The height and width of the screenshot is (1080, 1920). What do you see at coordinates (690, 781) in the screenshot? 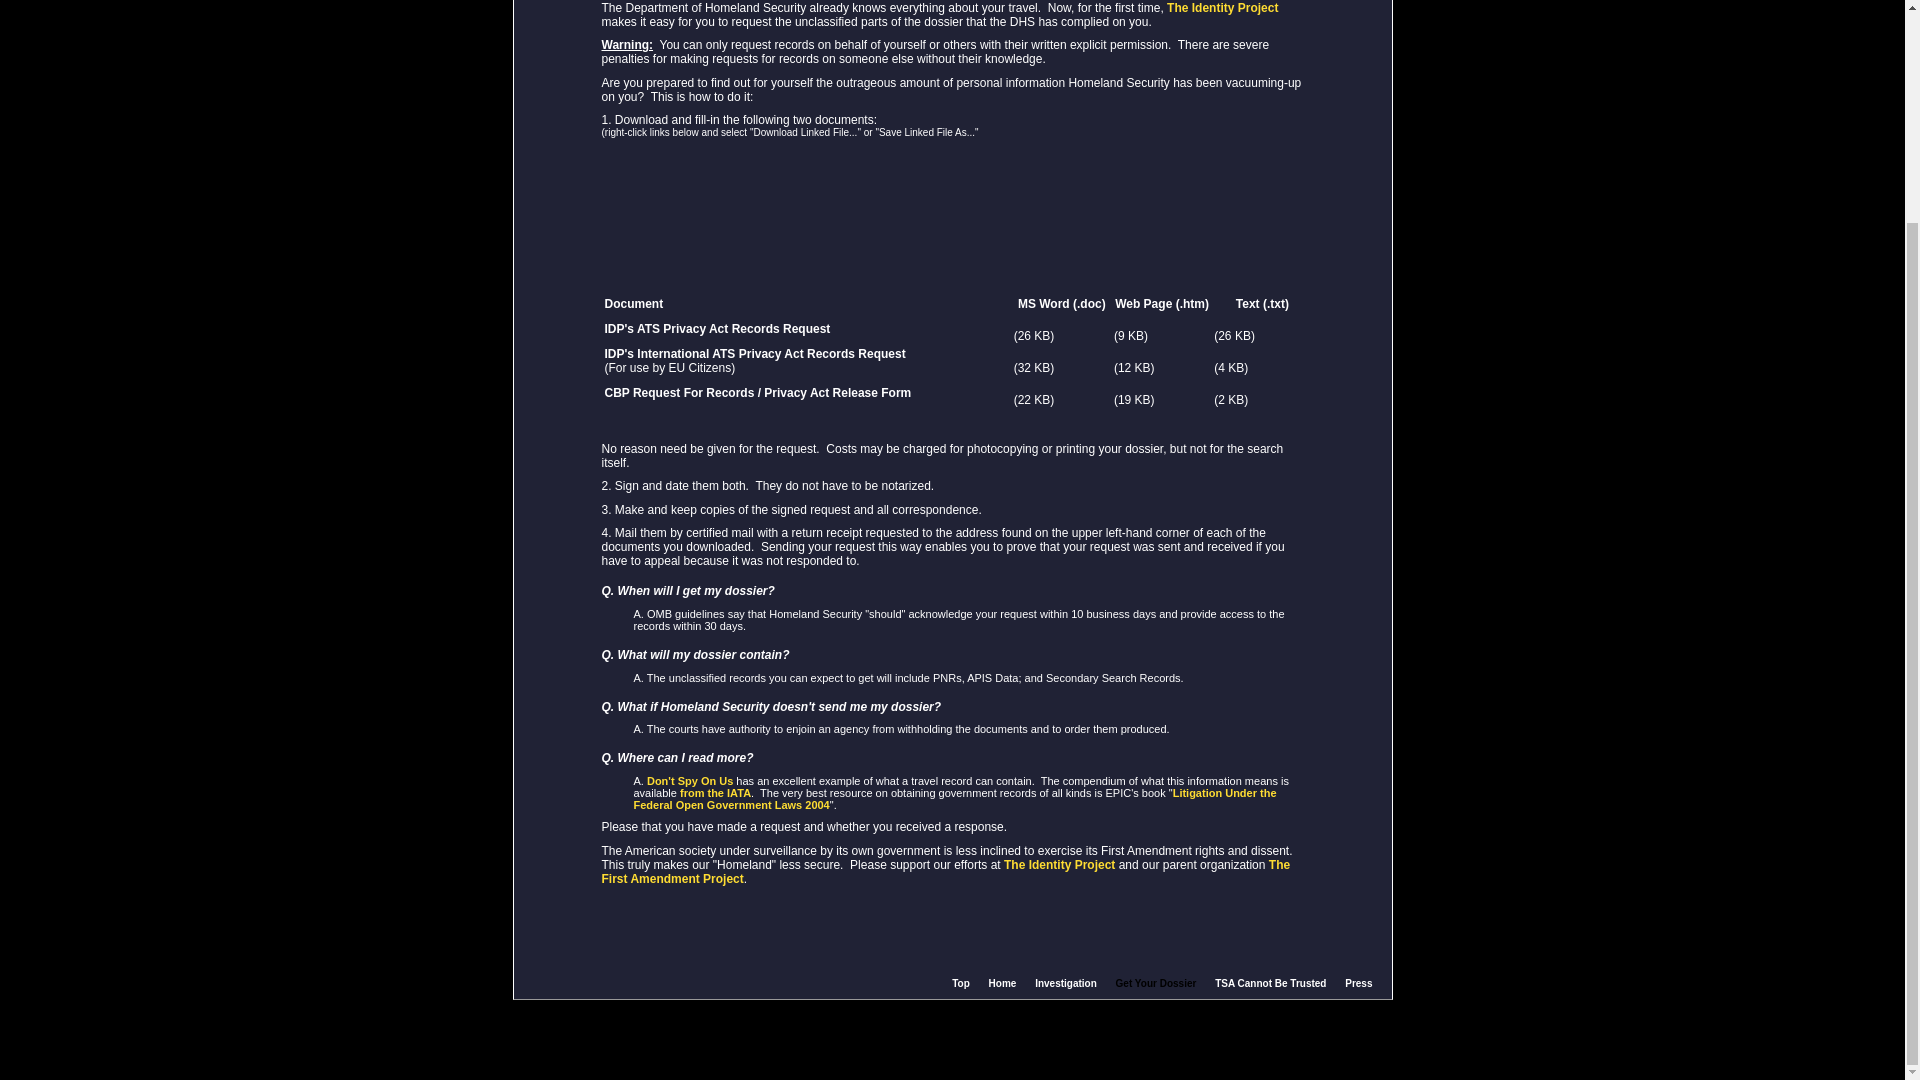
I see `Don't Spy On Us` at bounding box center [690, 781].